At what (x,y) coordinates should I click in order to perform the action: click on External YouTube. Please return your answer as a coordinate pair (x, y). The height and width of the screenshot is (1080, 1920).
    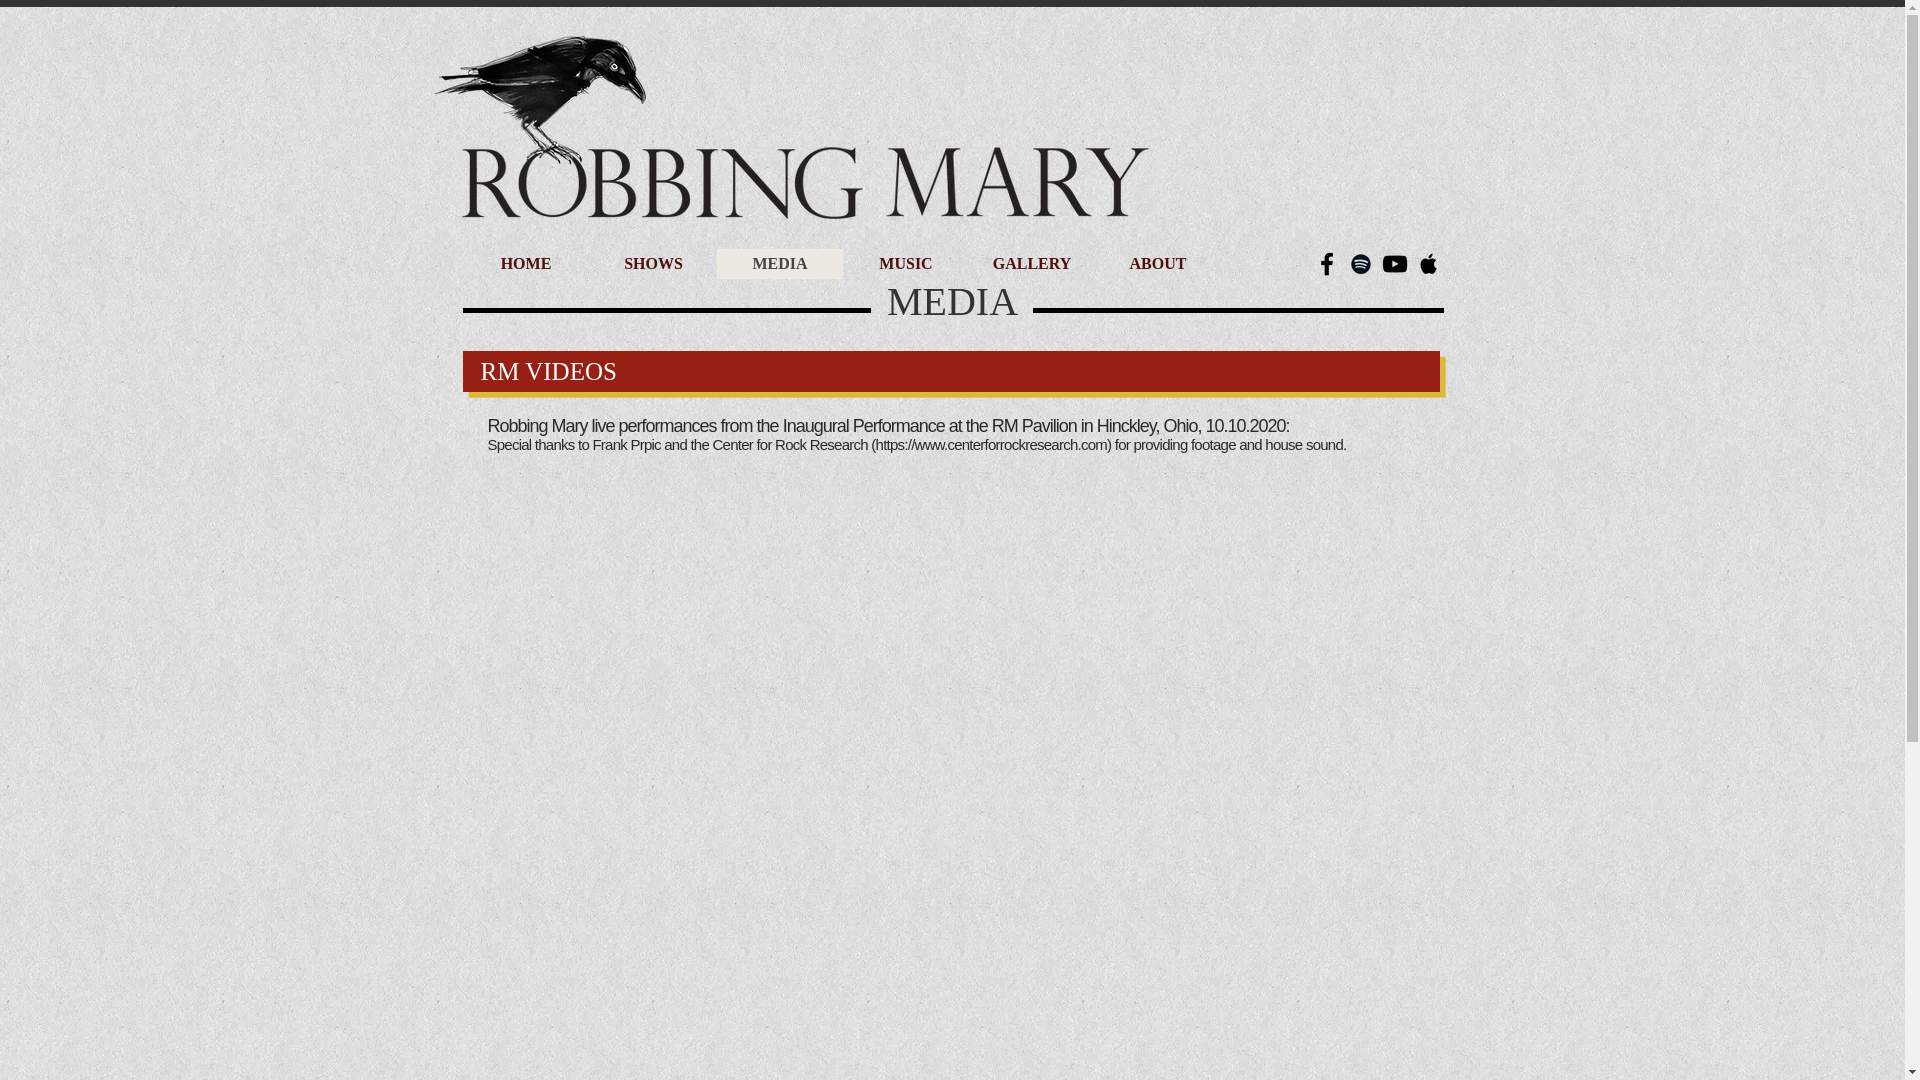
    Looking at the image, I should click on (712, 900).